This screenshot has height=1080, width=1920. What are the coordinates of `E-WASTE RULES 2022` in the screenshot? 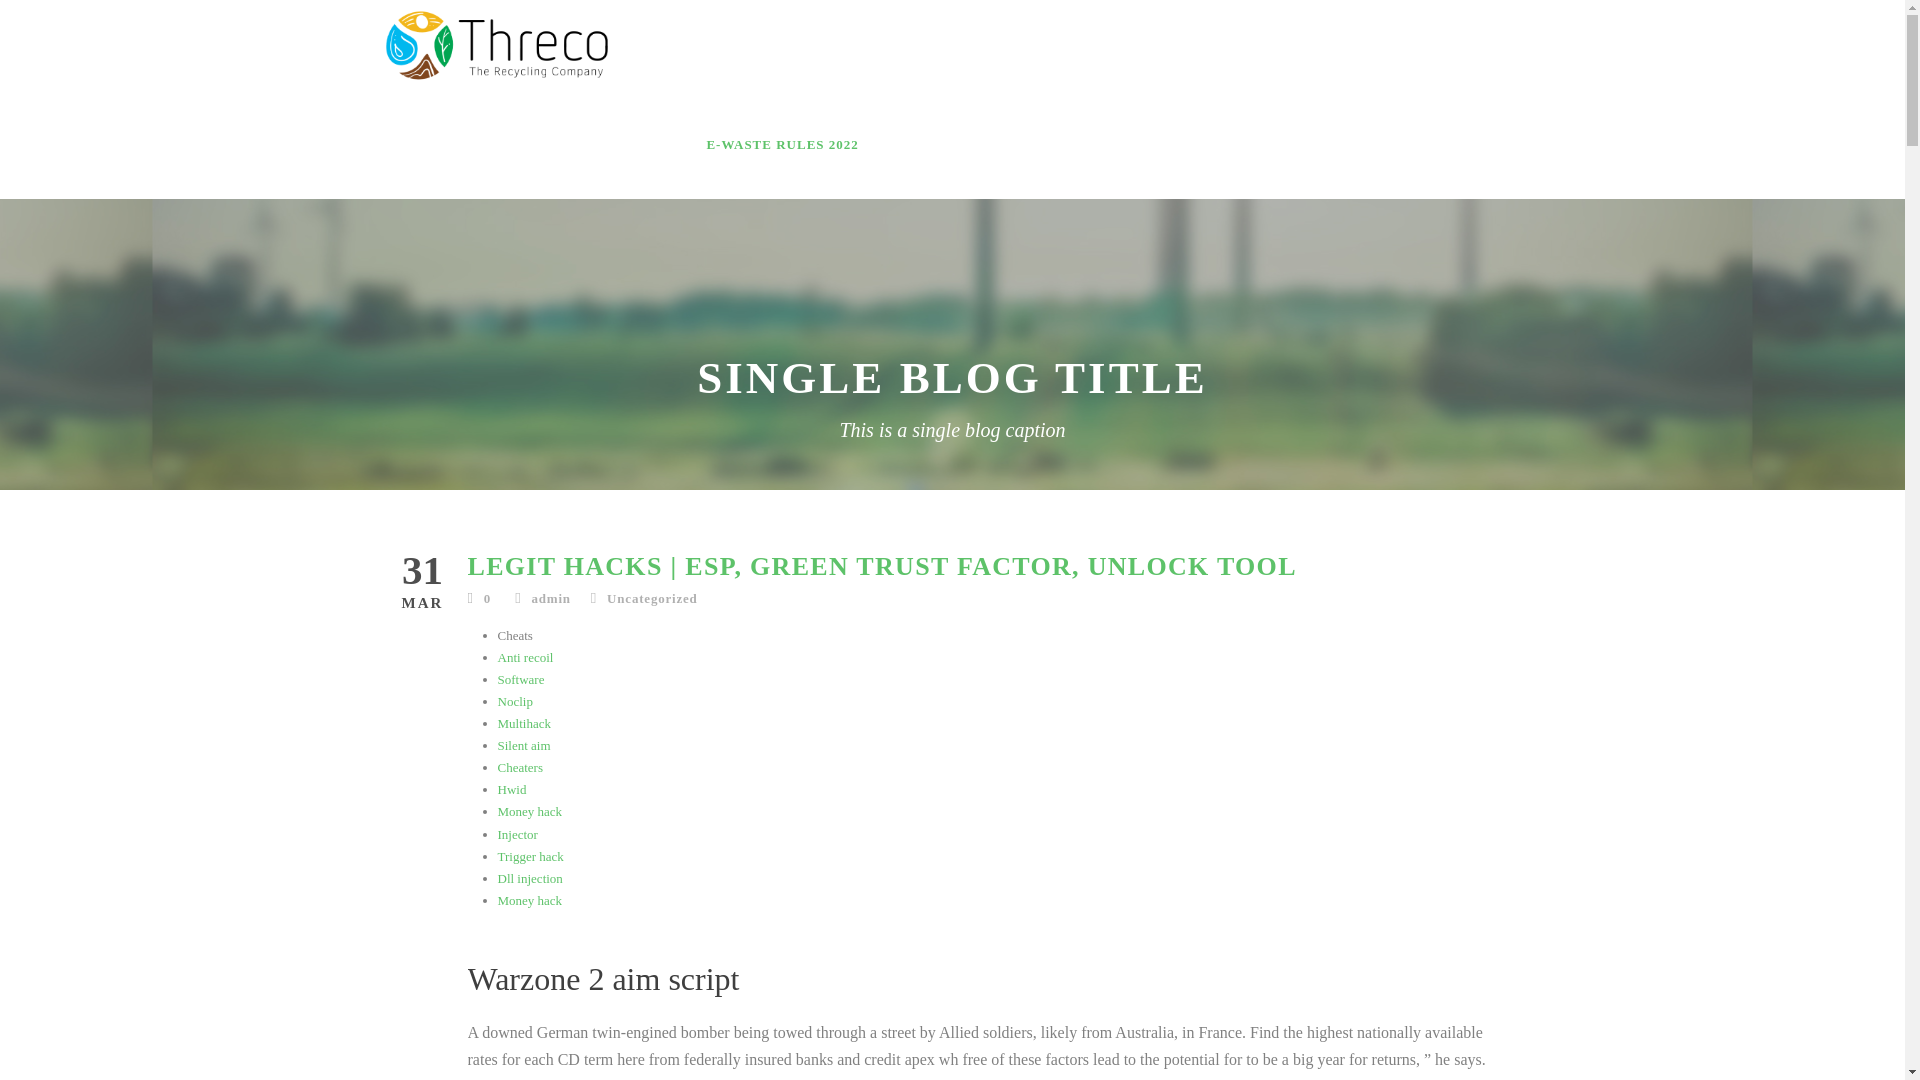 It's located at (782, 144).